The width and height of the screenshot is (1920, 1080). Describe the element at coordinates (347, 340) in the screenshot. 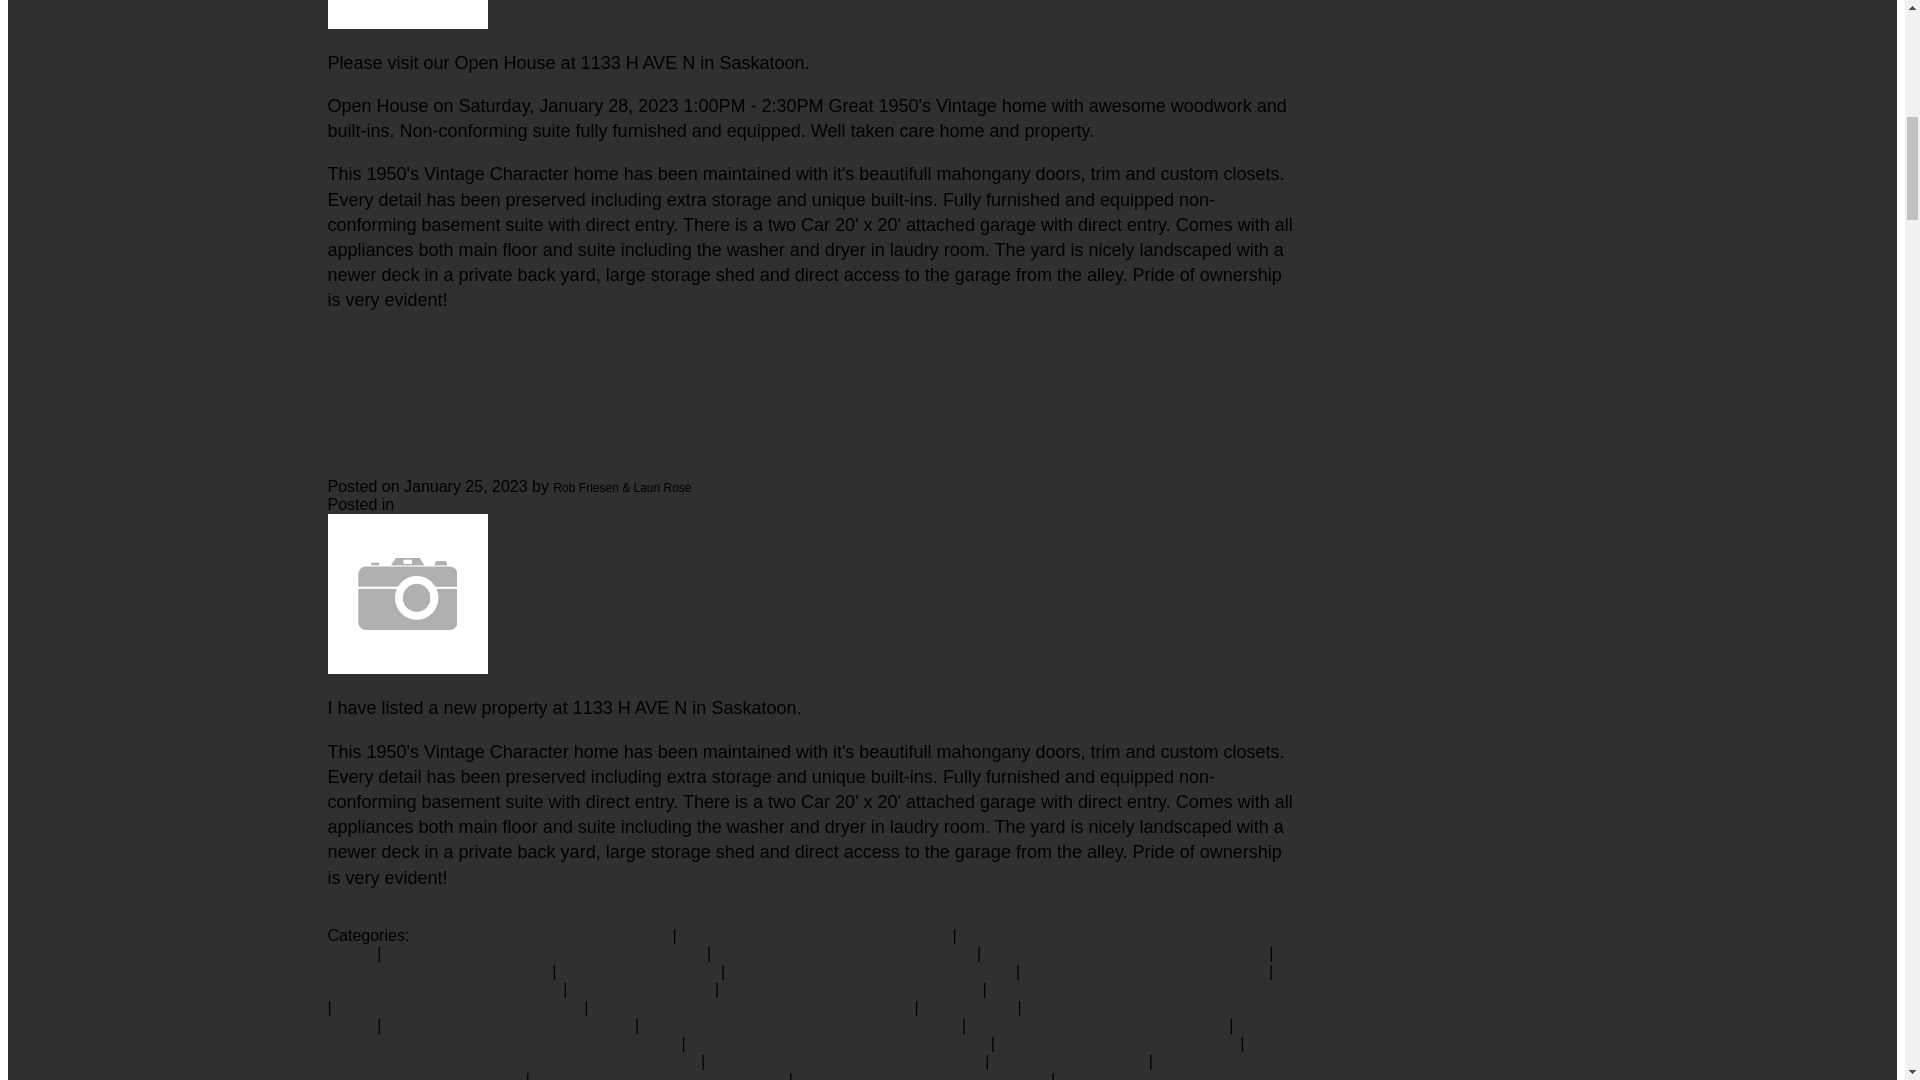

I see `Read` at that location.